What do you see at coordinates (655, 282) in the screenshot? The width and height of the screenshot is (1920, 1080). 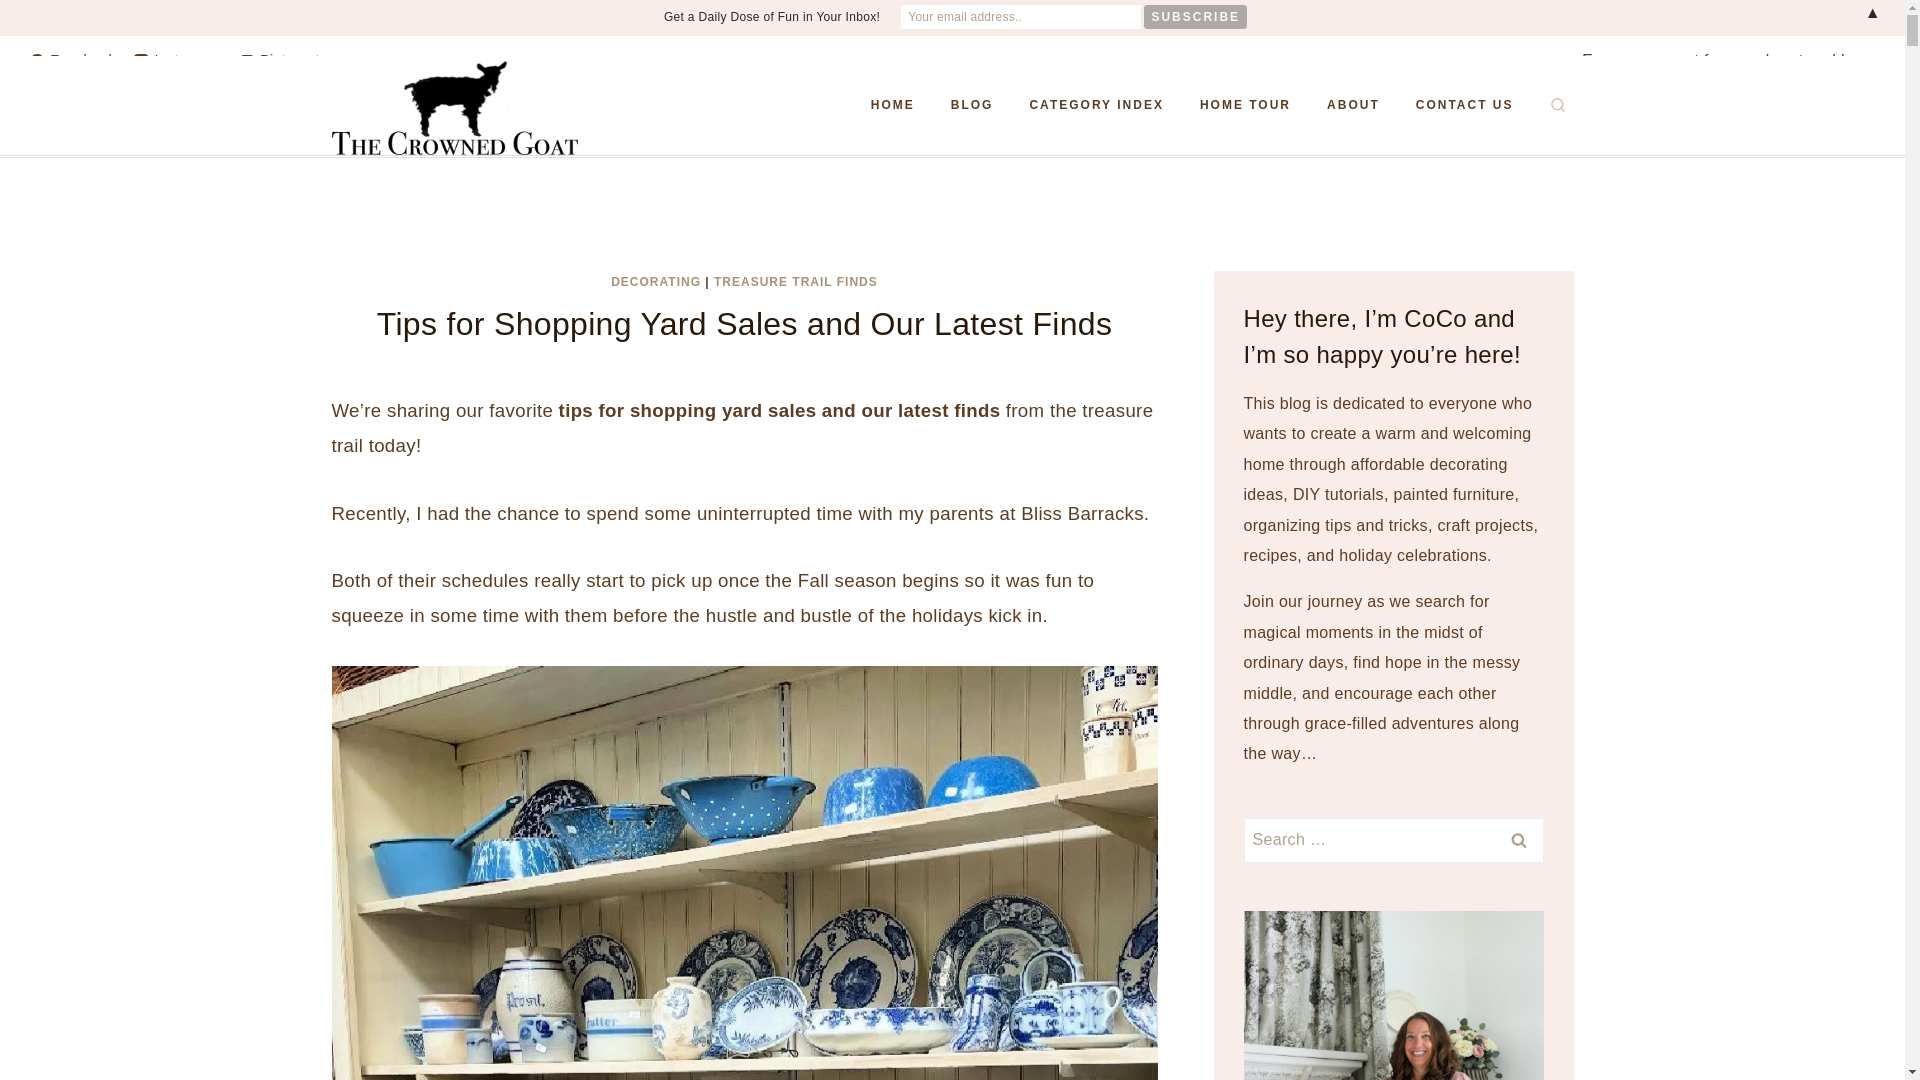 I see `DECORATING` at bounding box center [655, 282].